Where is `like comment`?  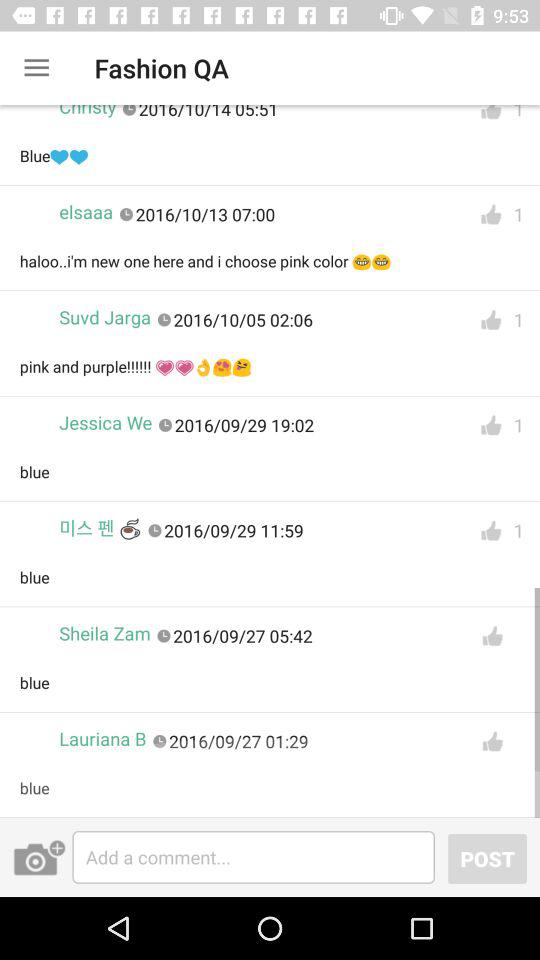 like comment is located at coordinates (492, 742).